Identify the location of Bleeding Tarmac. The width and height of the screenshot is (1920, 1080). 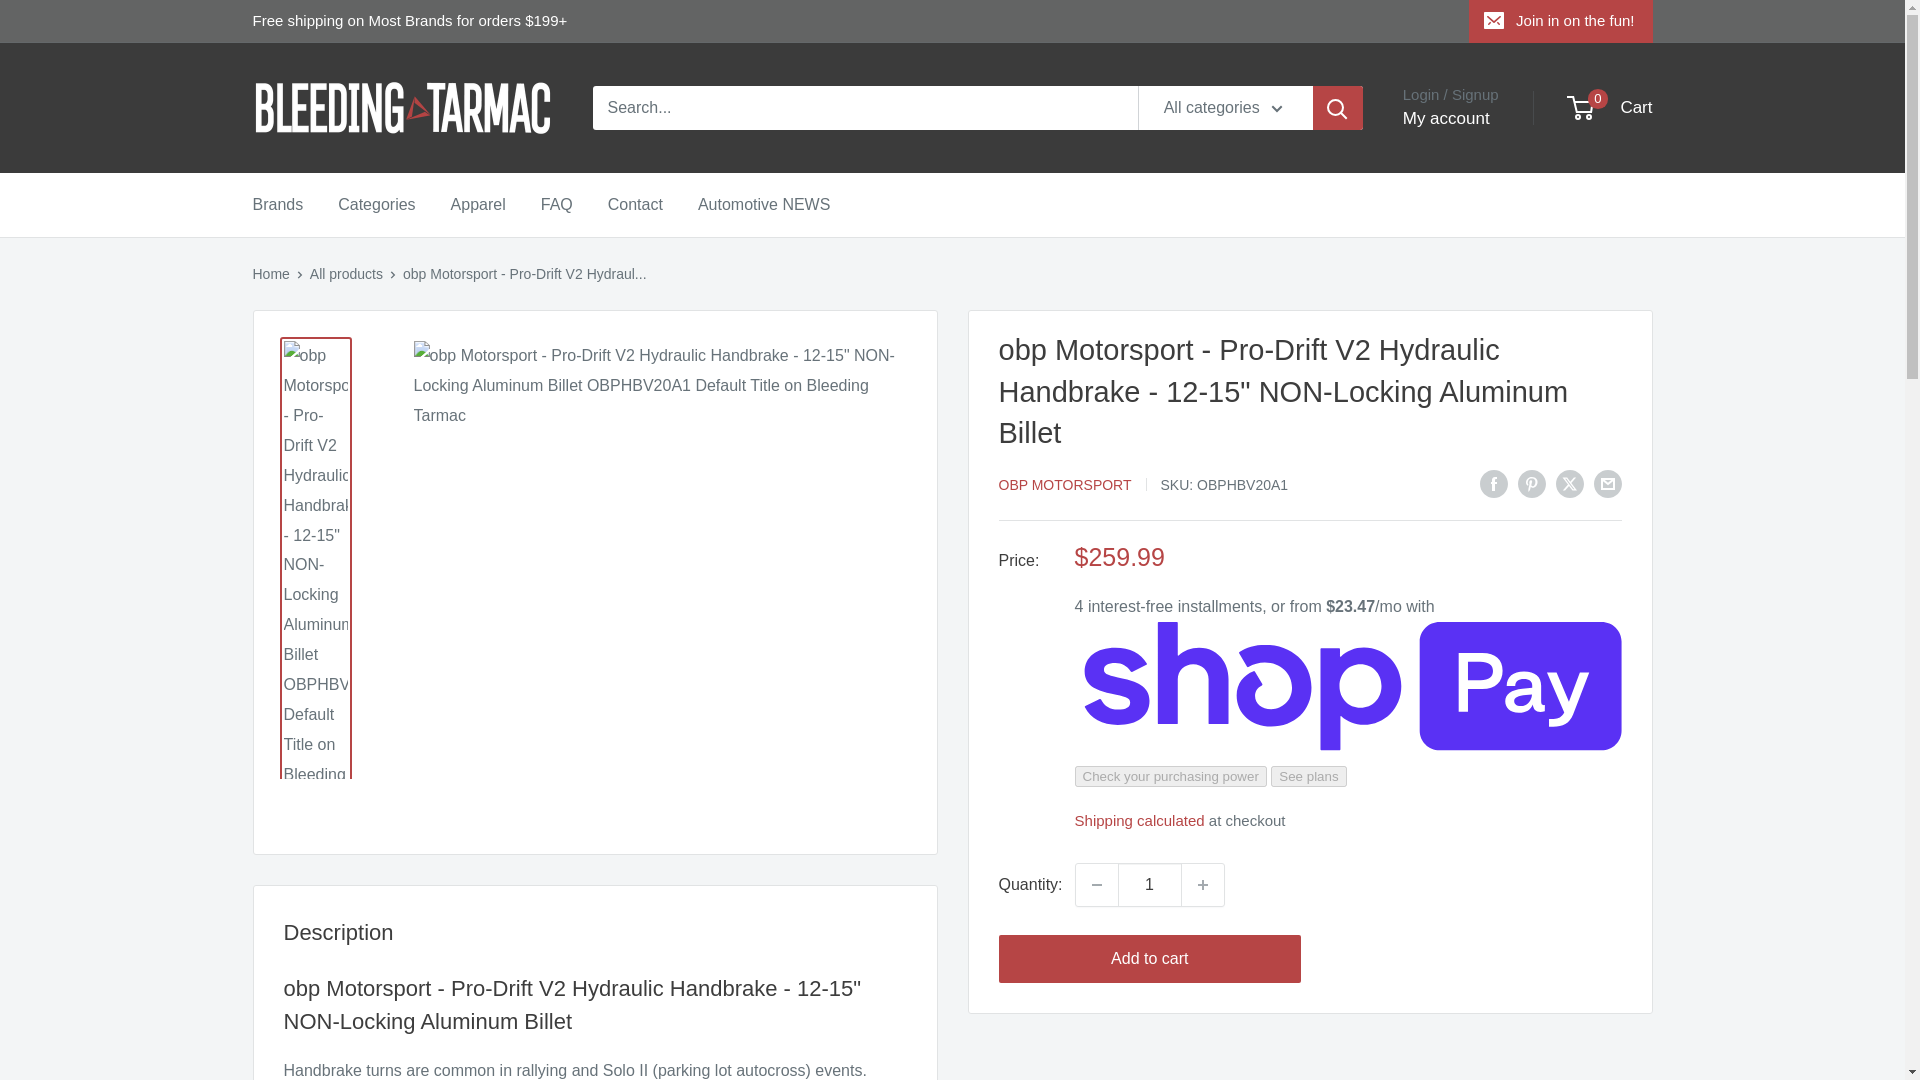
(1064, 484).